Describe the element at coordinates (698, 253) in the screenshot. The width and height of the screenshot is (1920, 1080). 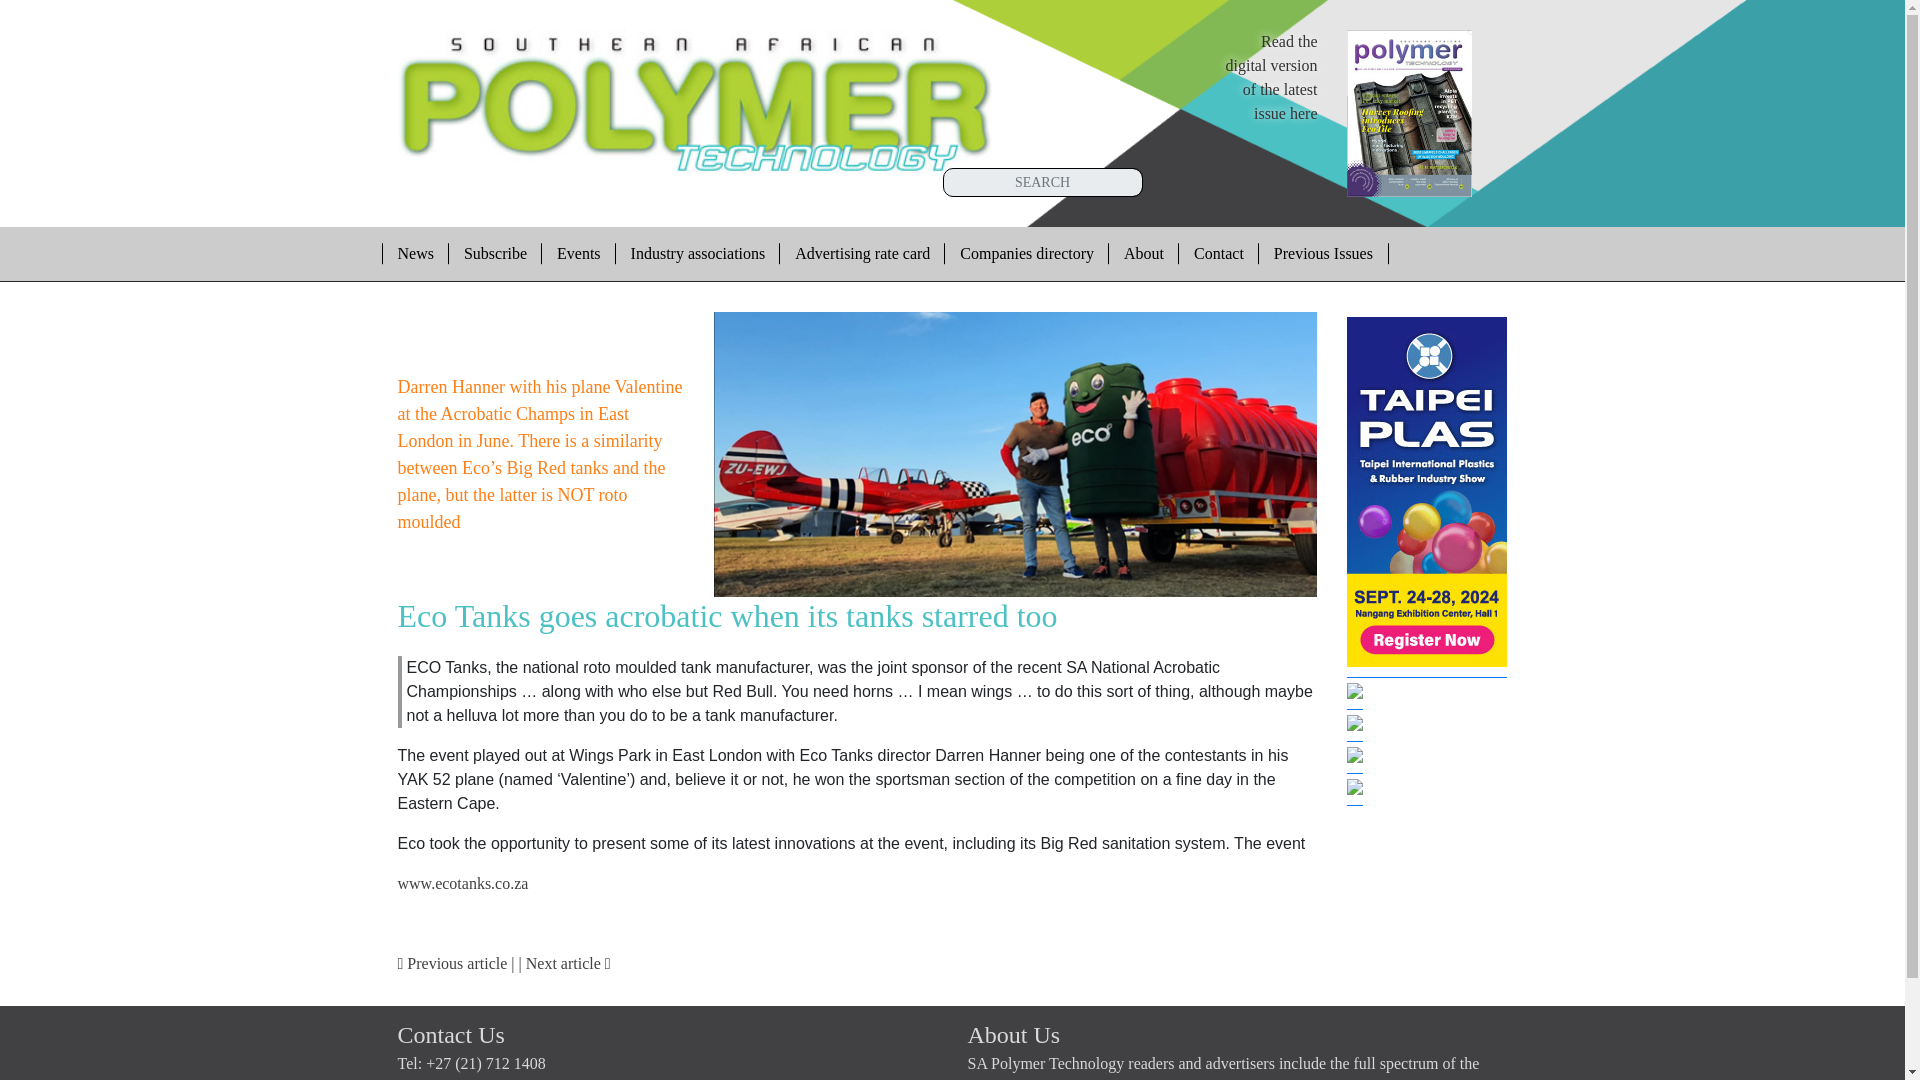
I see `Subscribe` at that location.